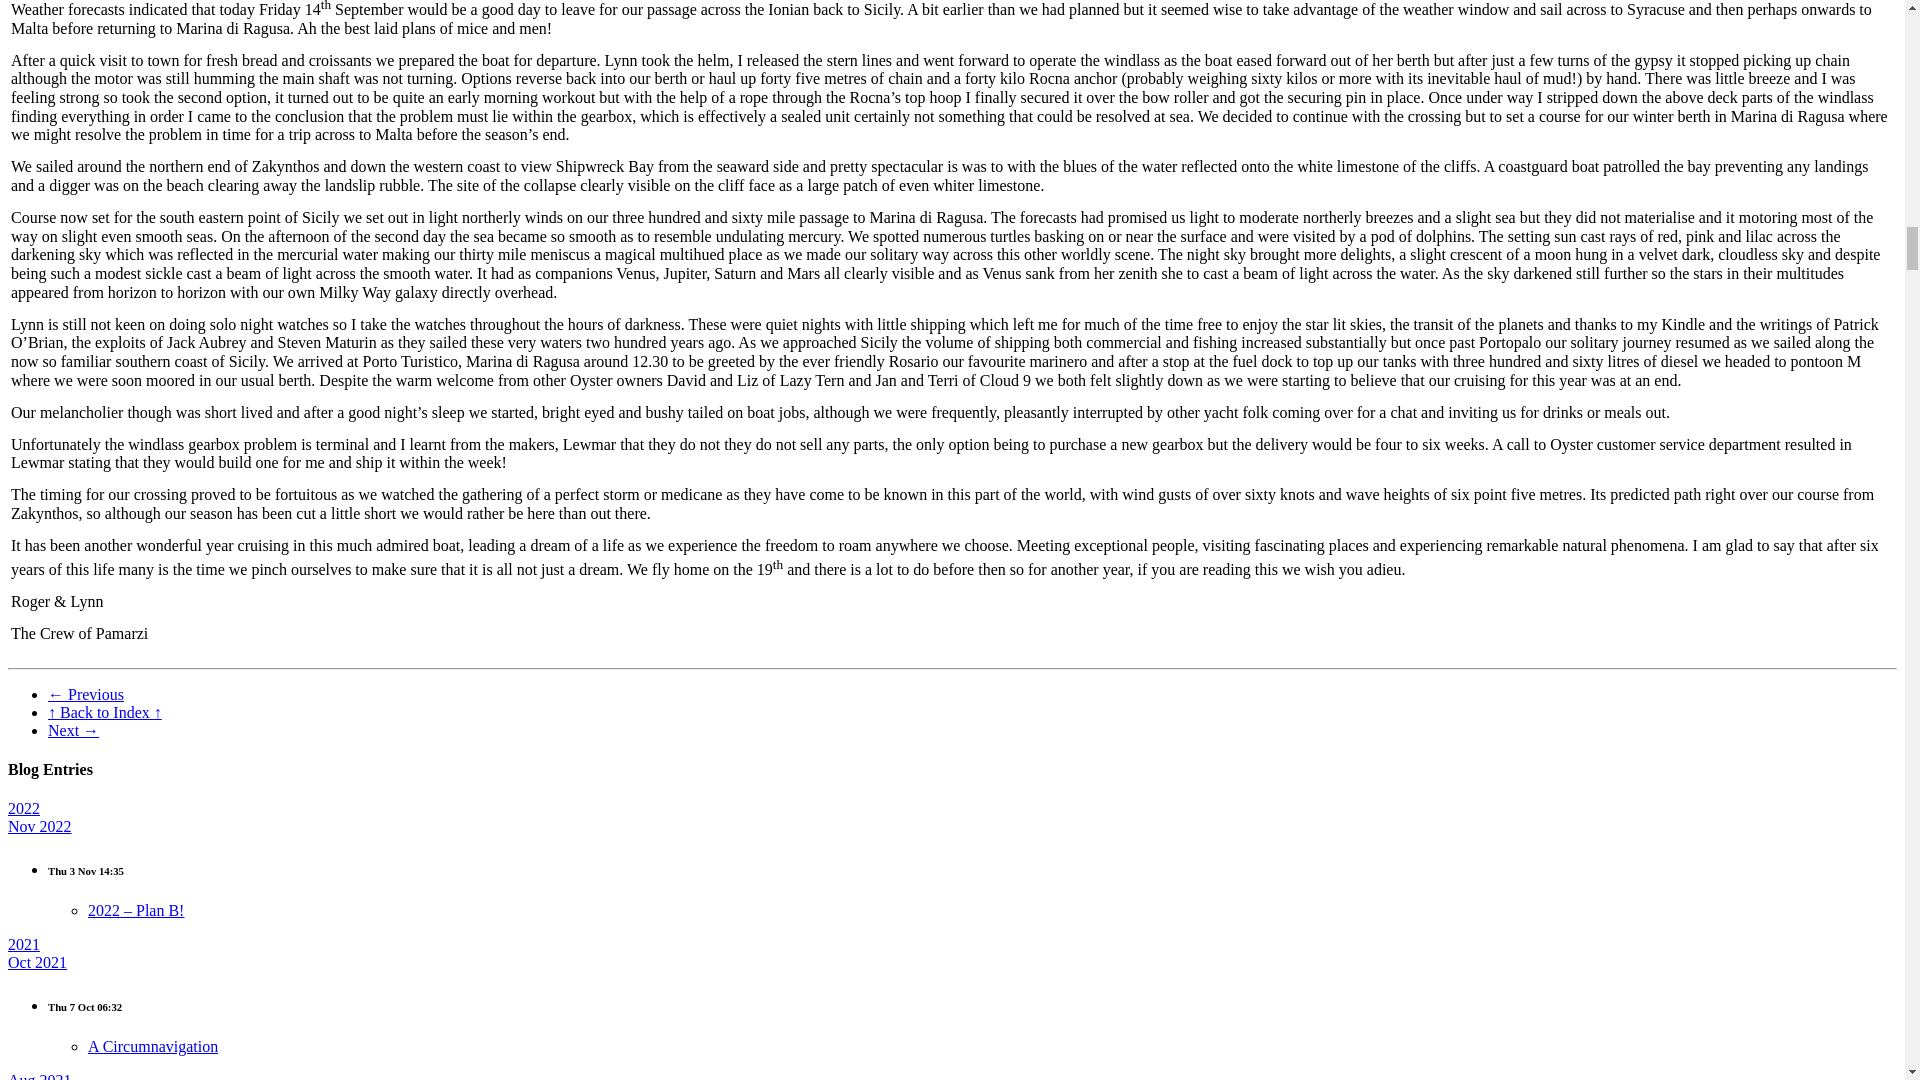  Describe the element at coordinates (153, 1046) in the screenshot. I see `A Circumnavigation` at that location.